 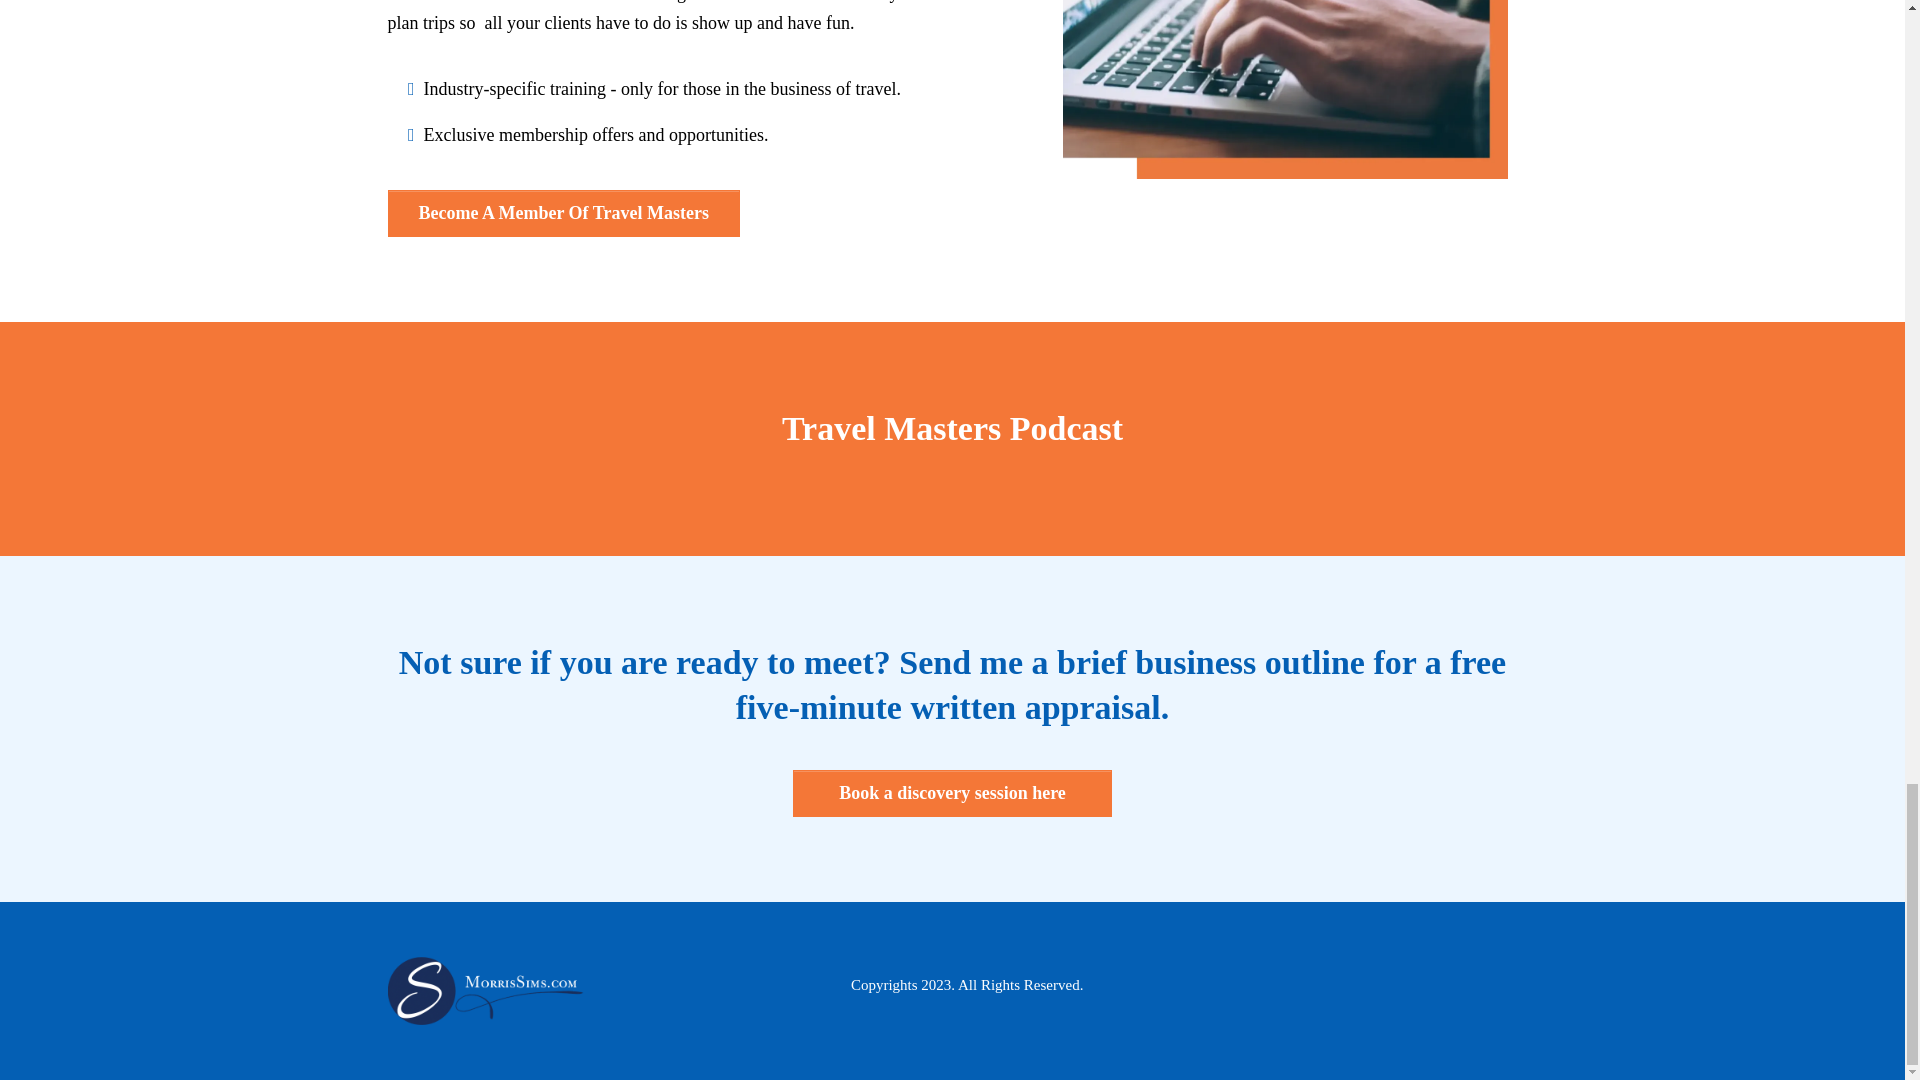 What do you see at coordinates (563, 213) in the screenshot?
I see `Become A Member Of Travel Masters` at bounding box center [563, 213].